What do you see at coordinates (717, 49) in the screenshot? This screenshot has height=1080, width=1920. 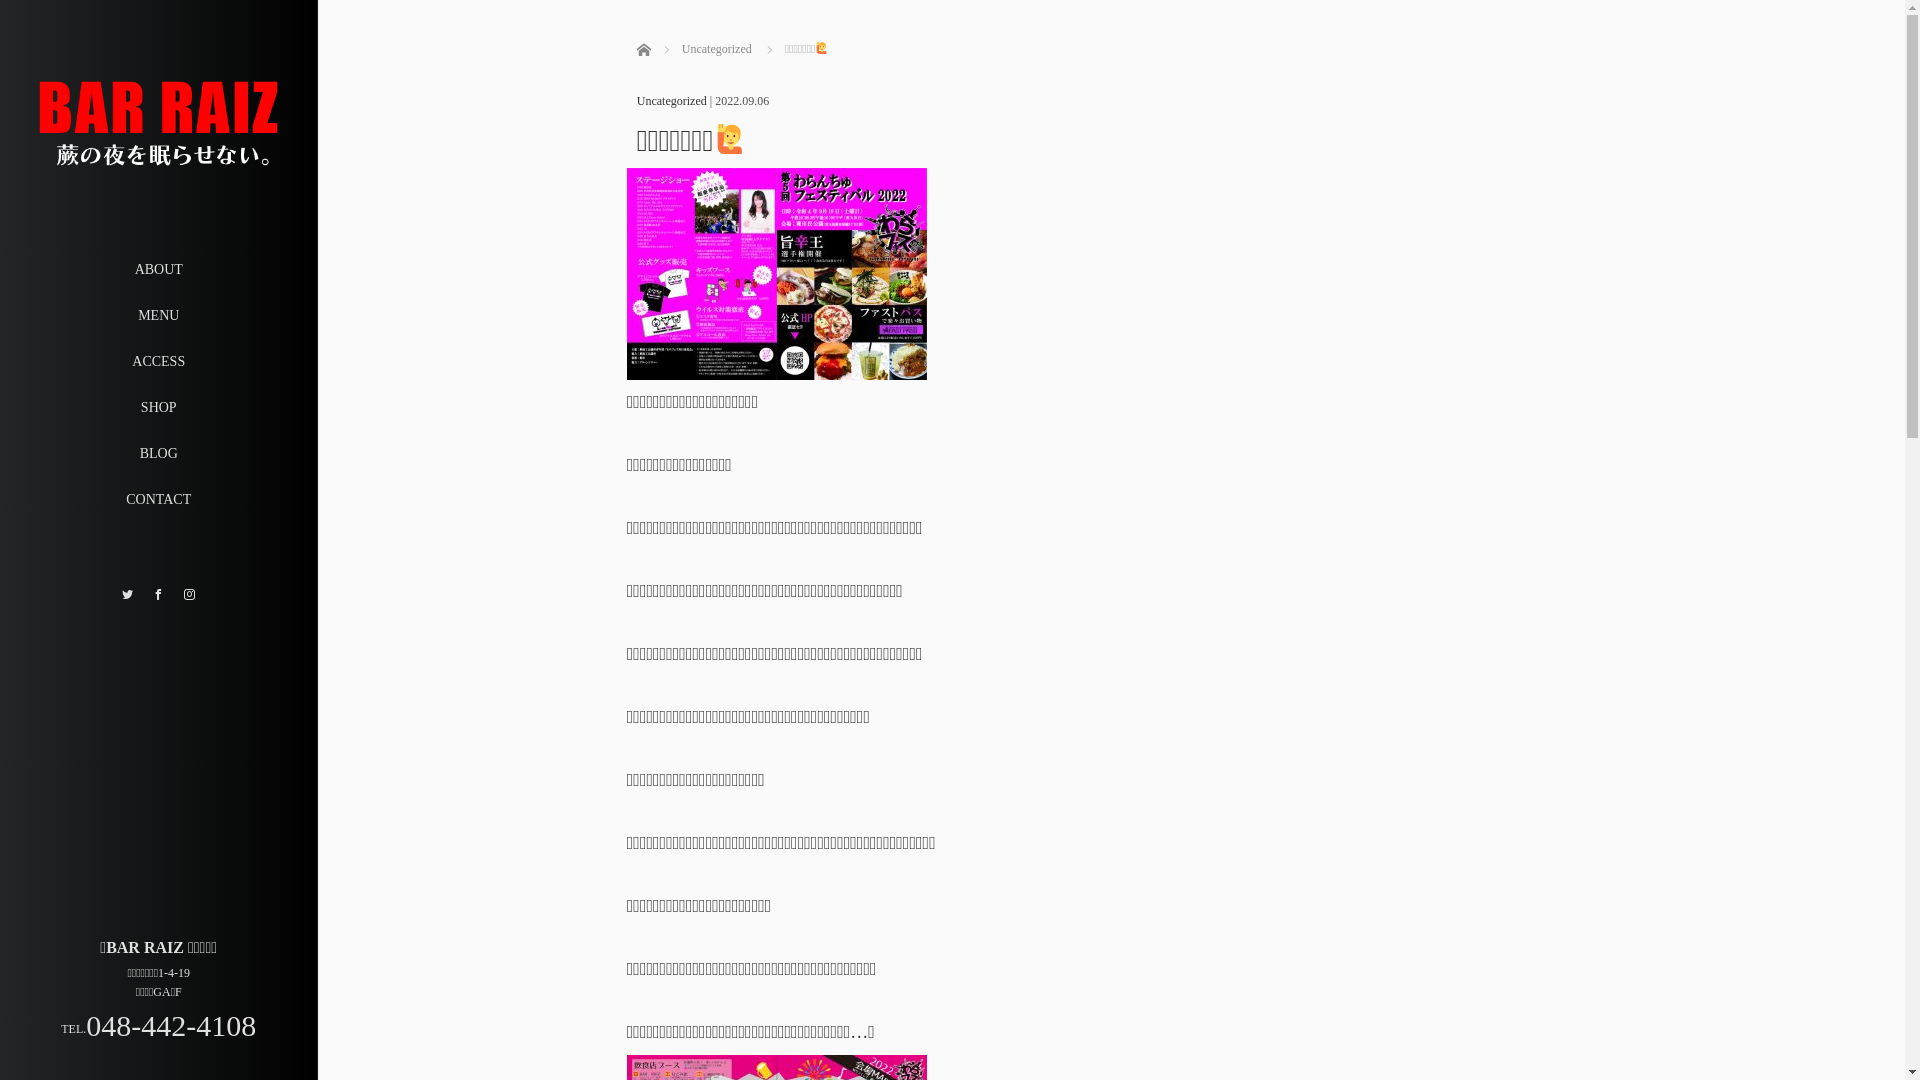 I see `Uncategorized` at bounding box center [717, 49].